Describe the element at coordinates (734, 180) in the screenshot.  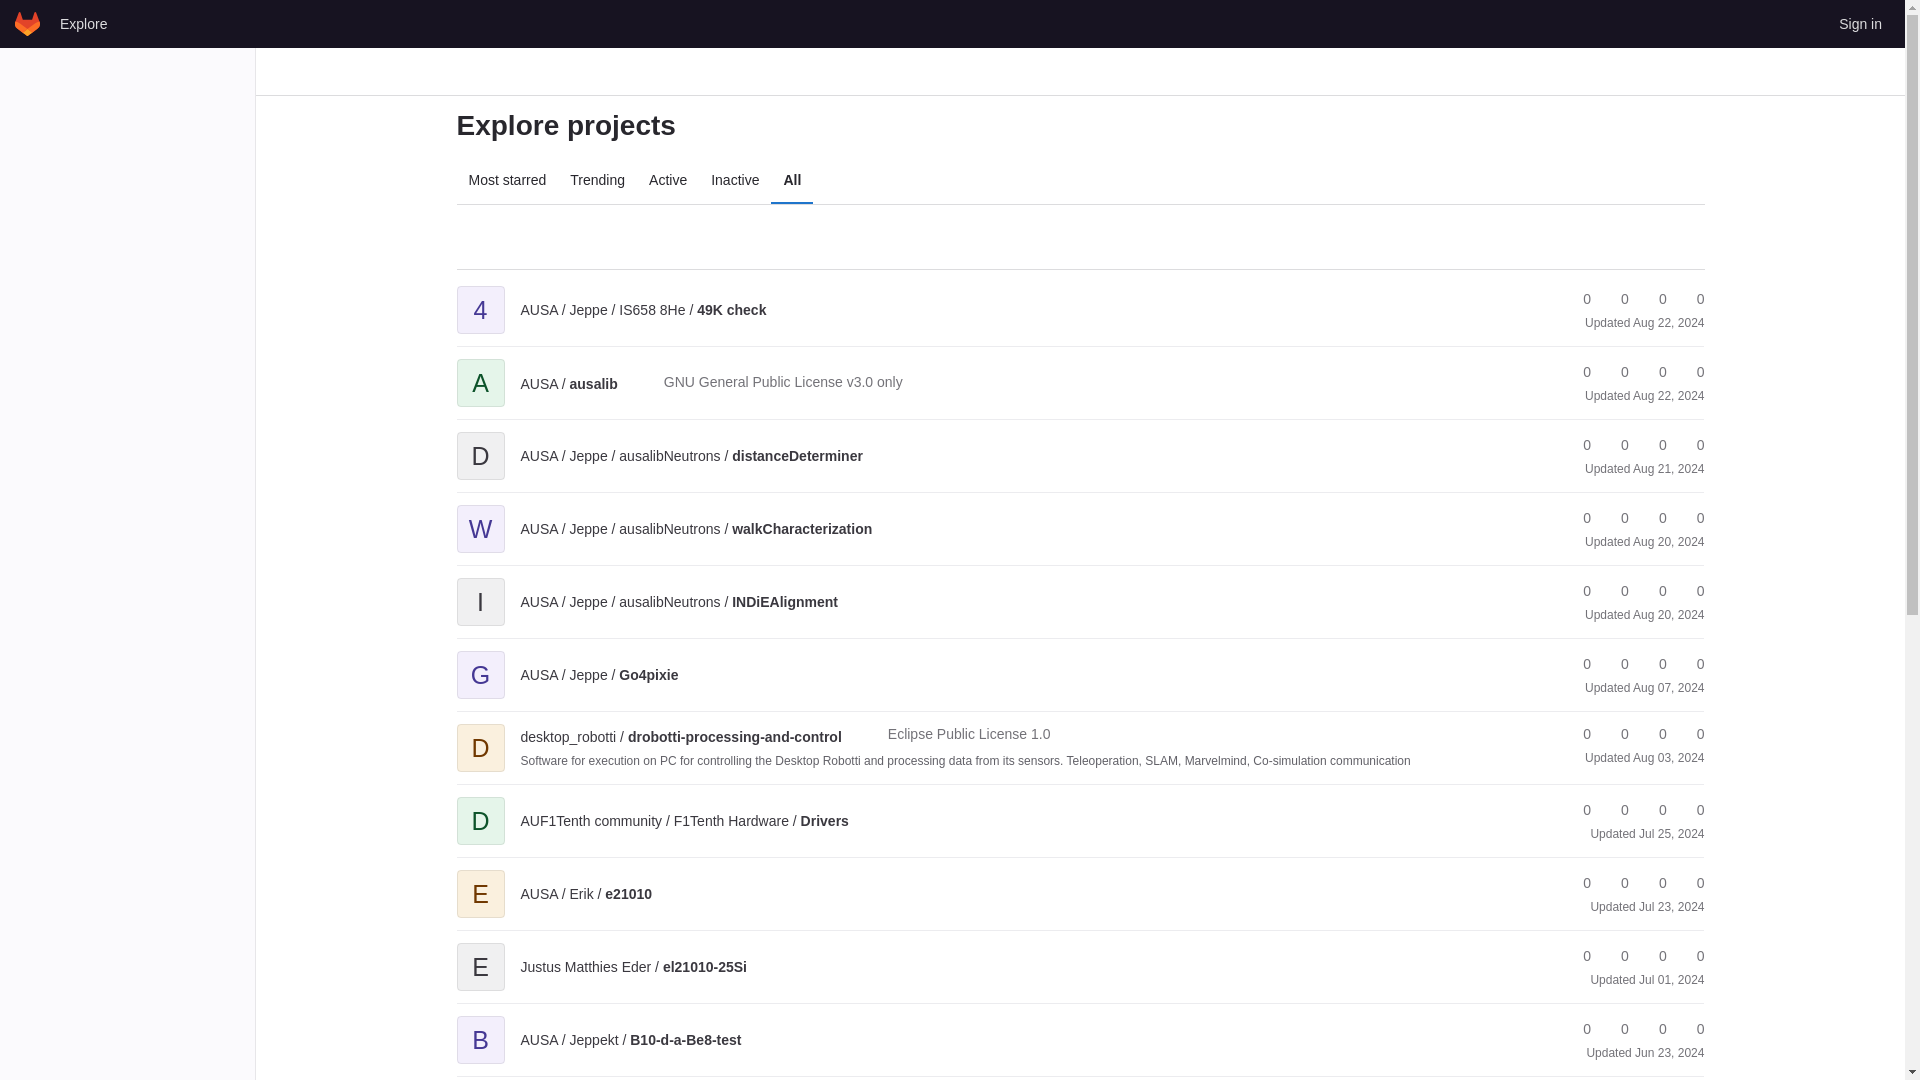
I see `Inactive` at that location.